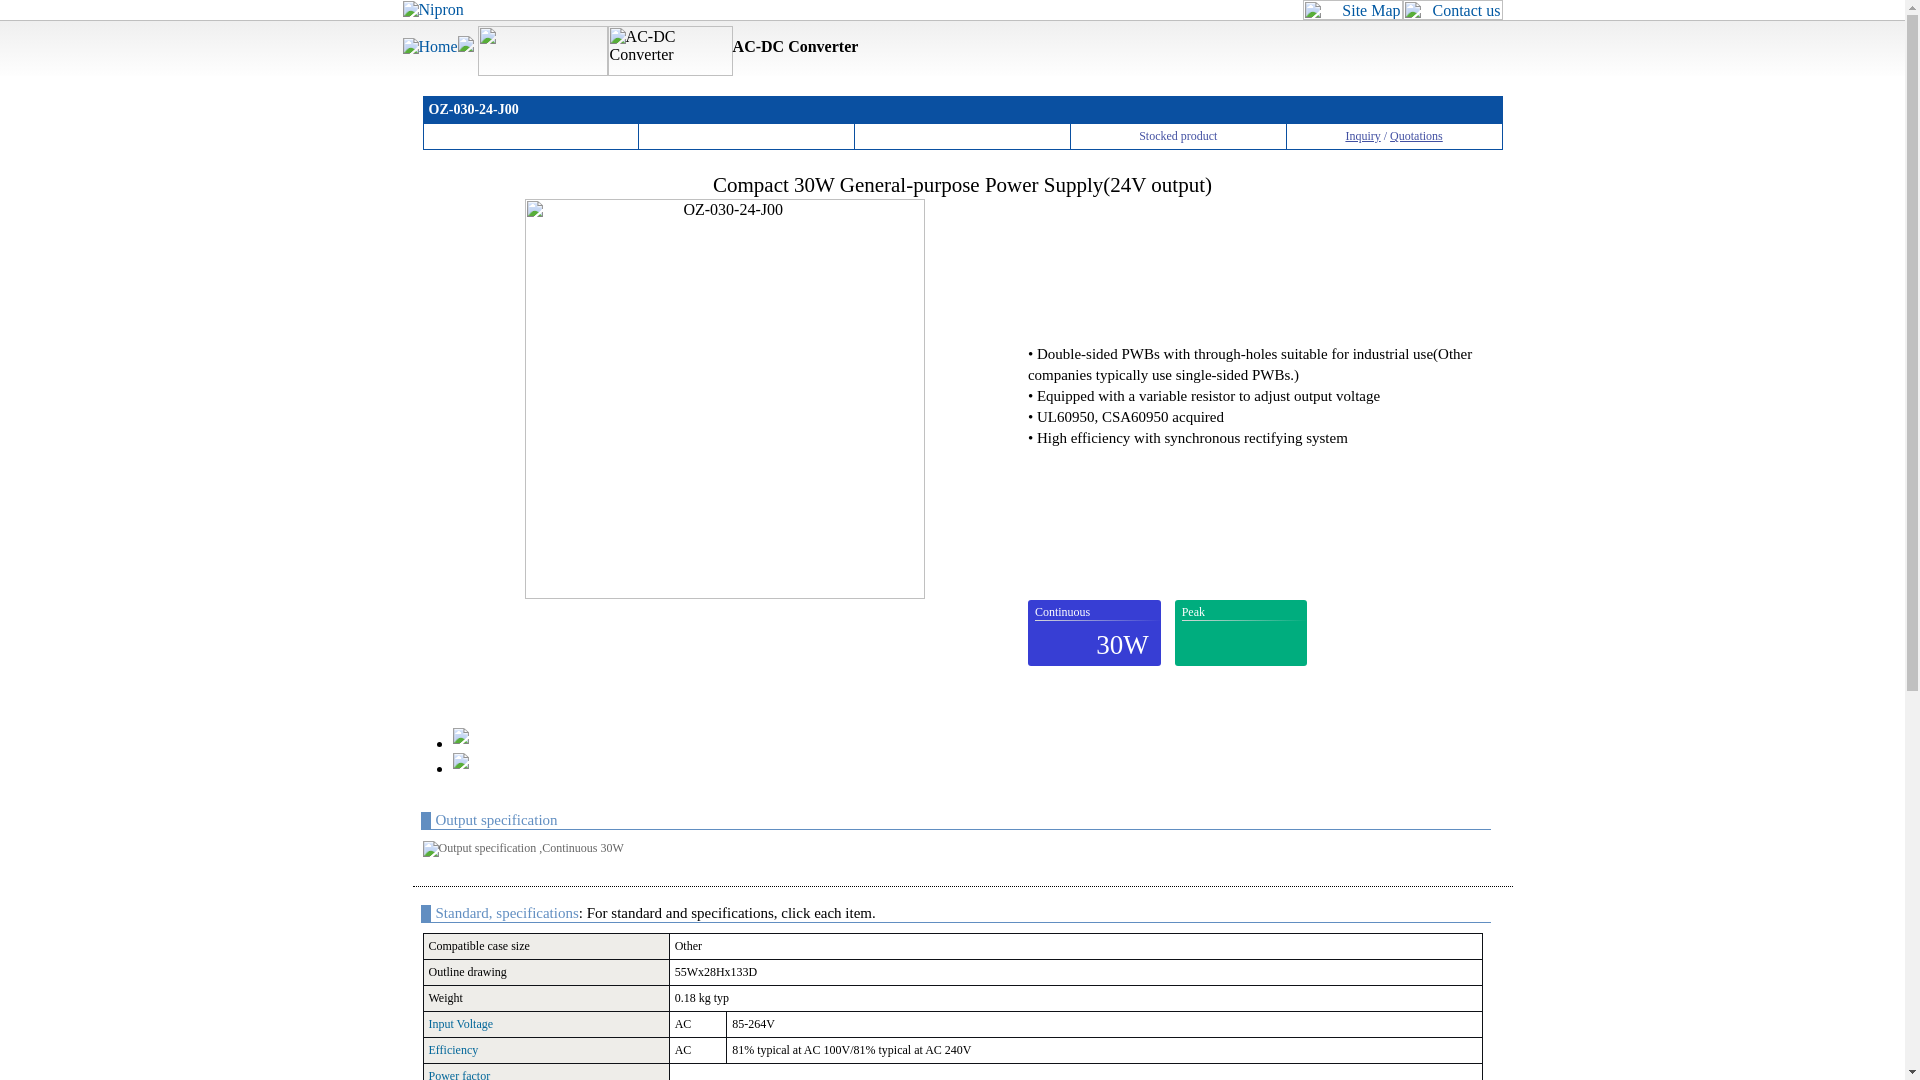 Image resolution: width=1920 pixels, height=1080 pixels. Describe the element at coordinates (453, 1050) in the screenshot. I see `Efficiency` at that location.